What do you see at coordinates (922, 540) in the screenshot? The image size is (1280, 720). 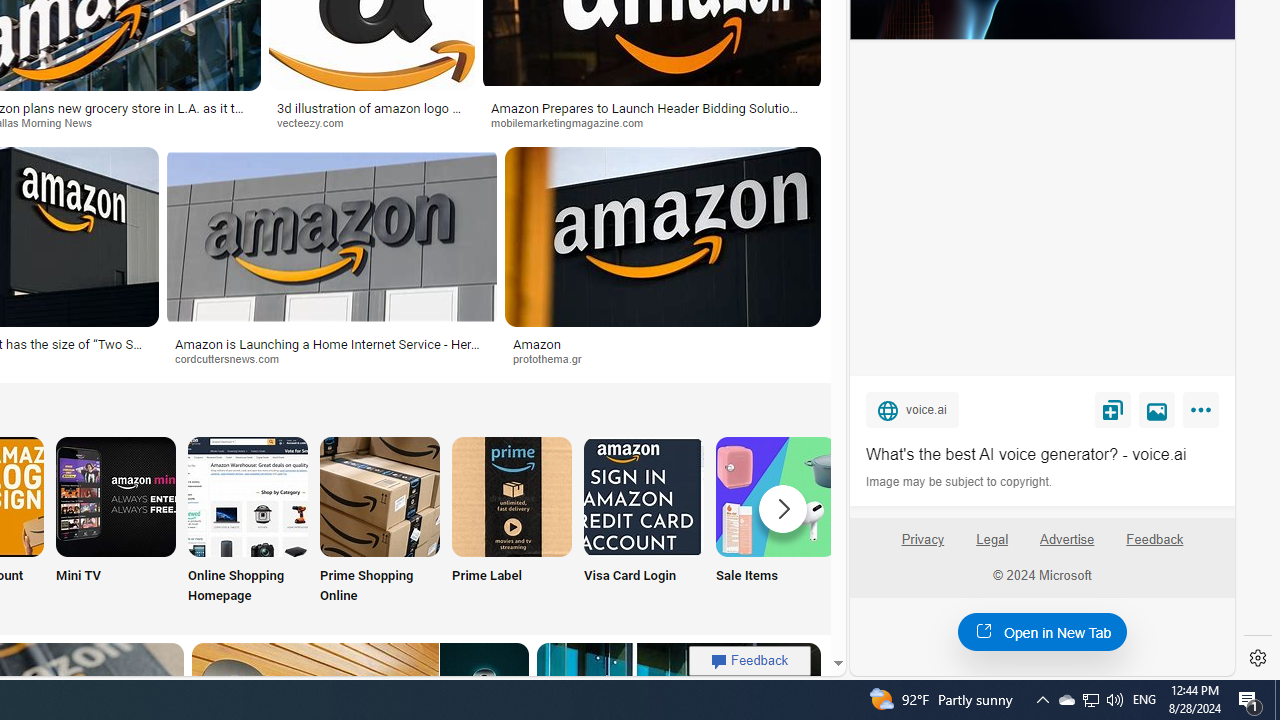 I see `Privacy` at bounding box center [922, 540].